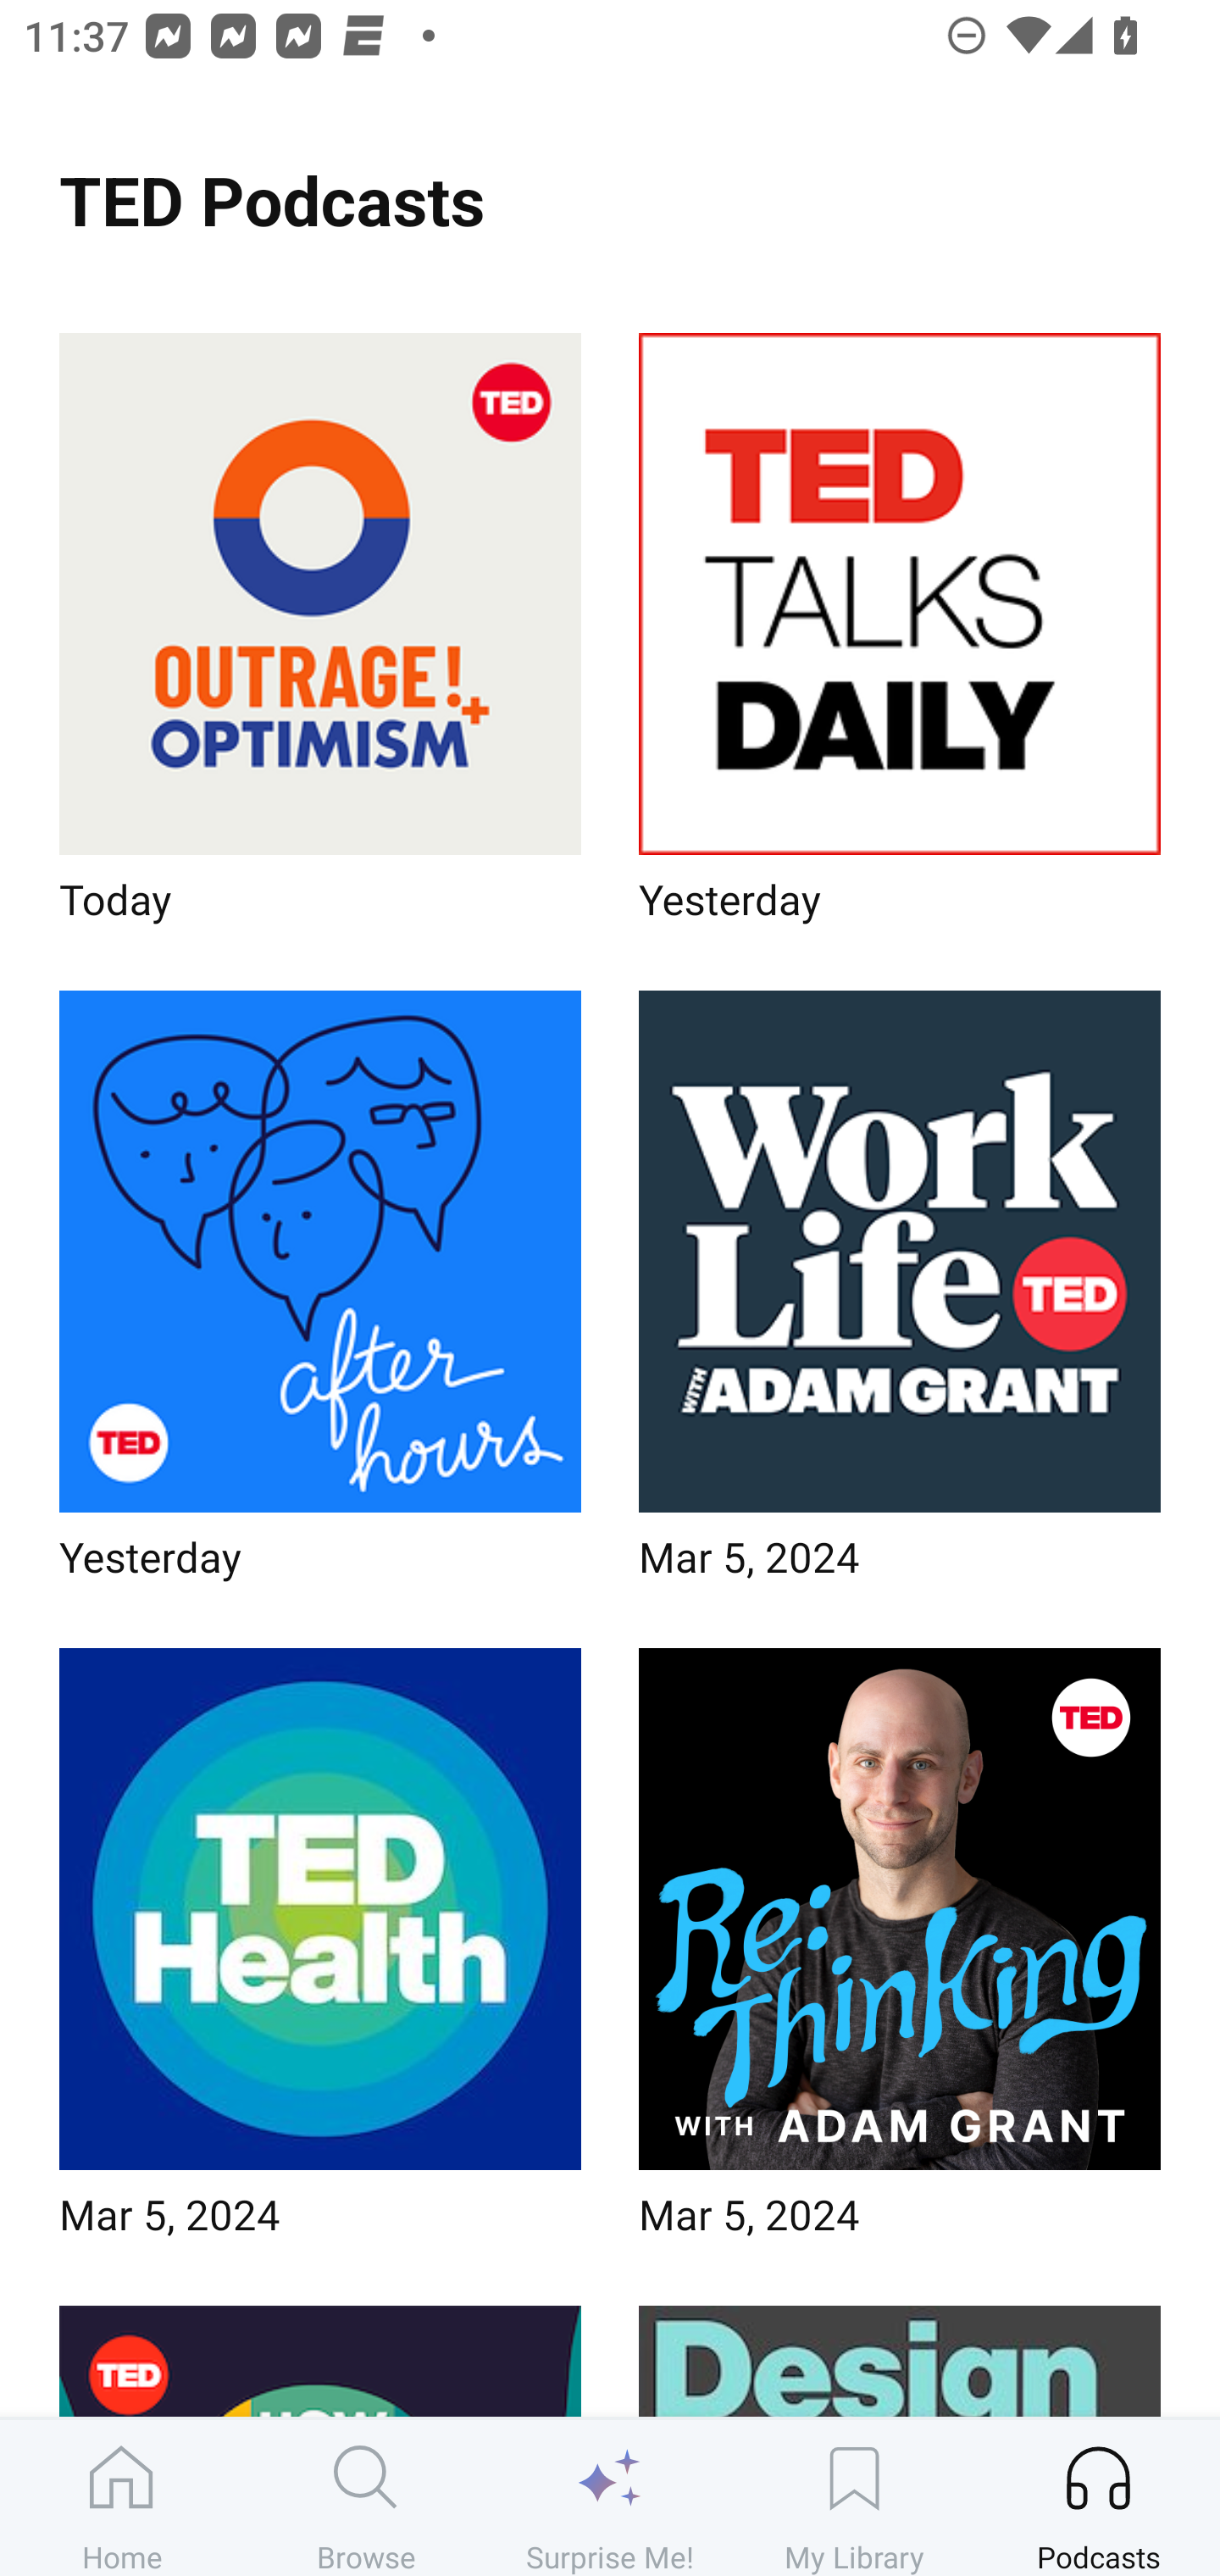  Describe the element at coordinates (366, 2497) in the screenshot. I see `Browse` at that location.